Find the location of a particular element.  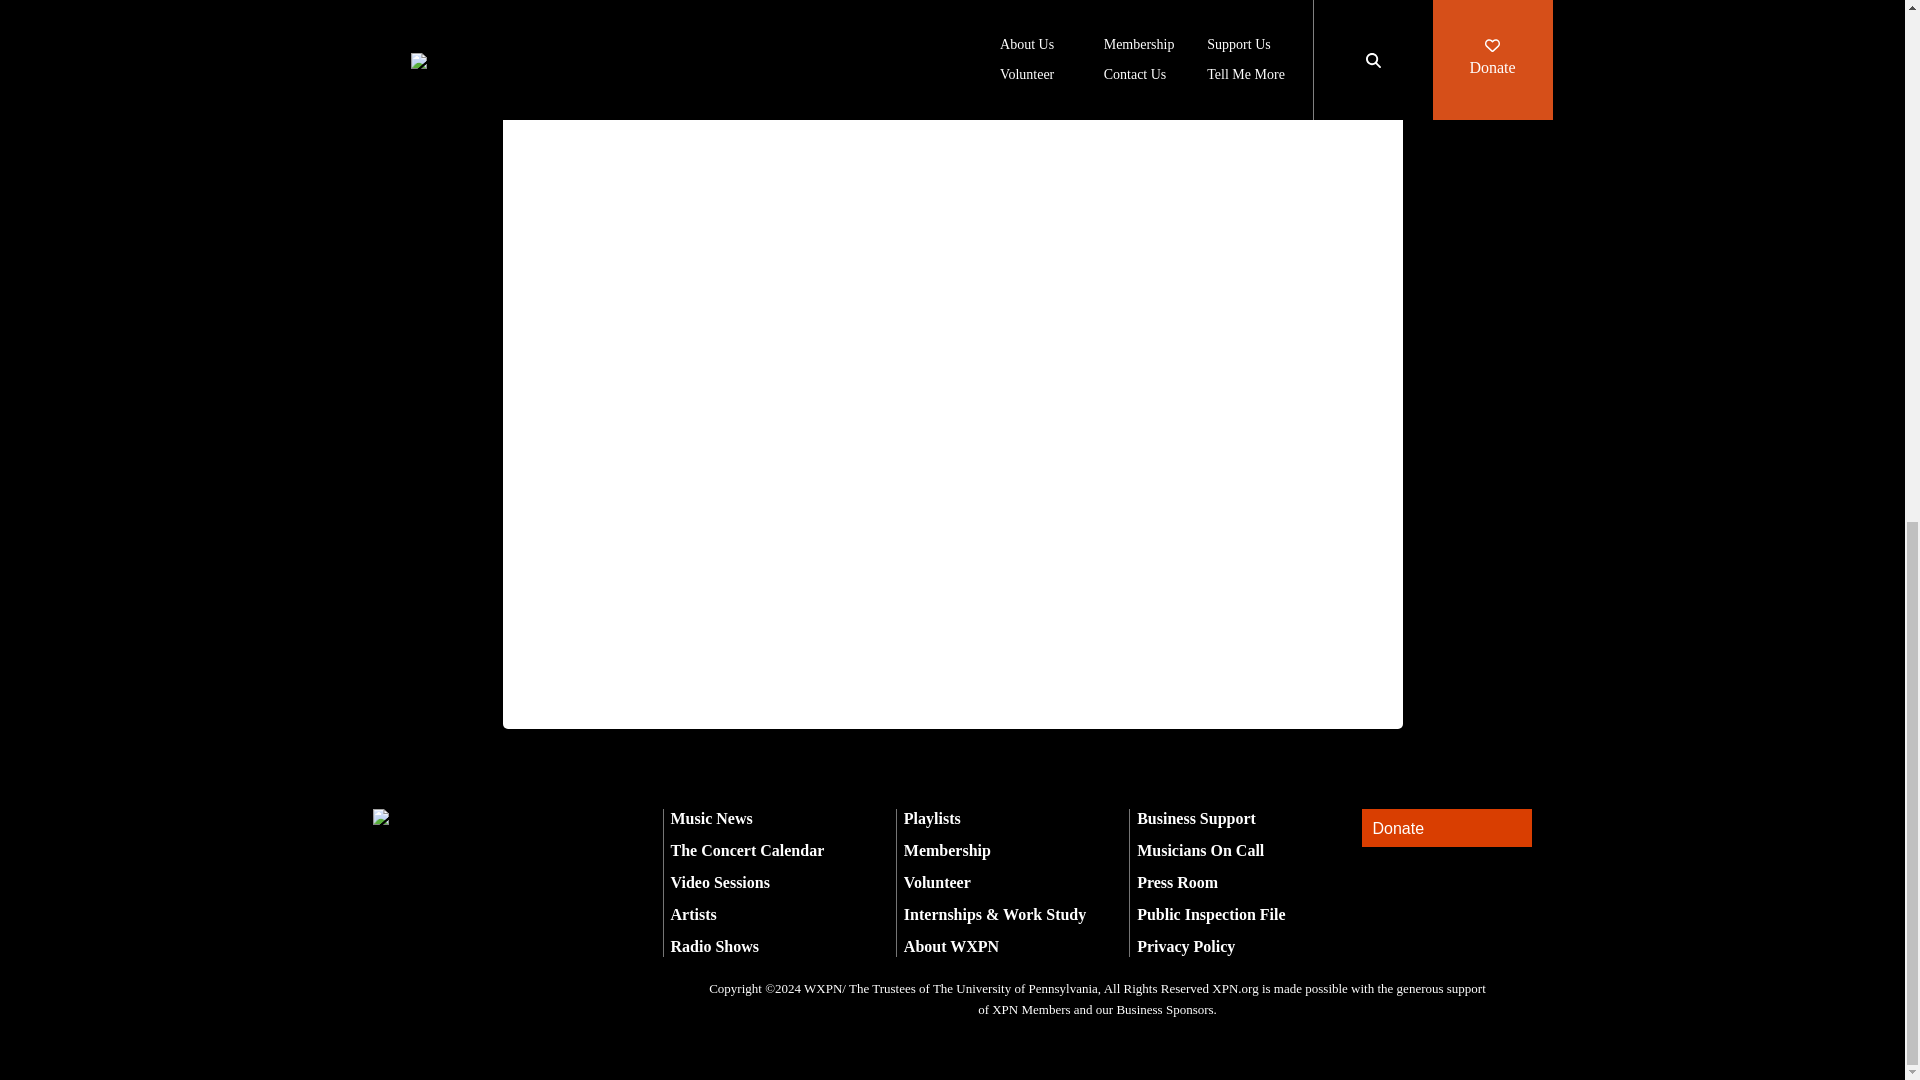

Privacy Policy is located at coordinates (1185, 946).